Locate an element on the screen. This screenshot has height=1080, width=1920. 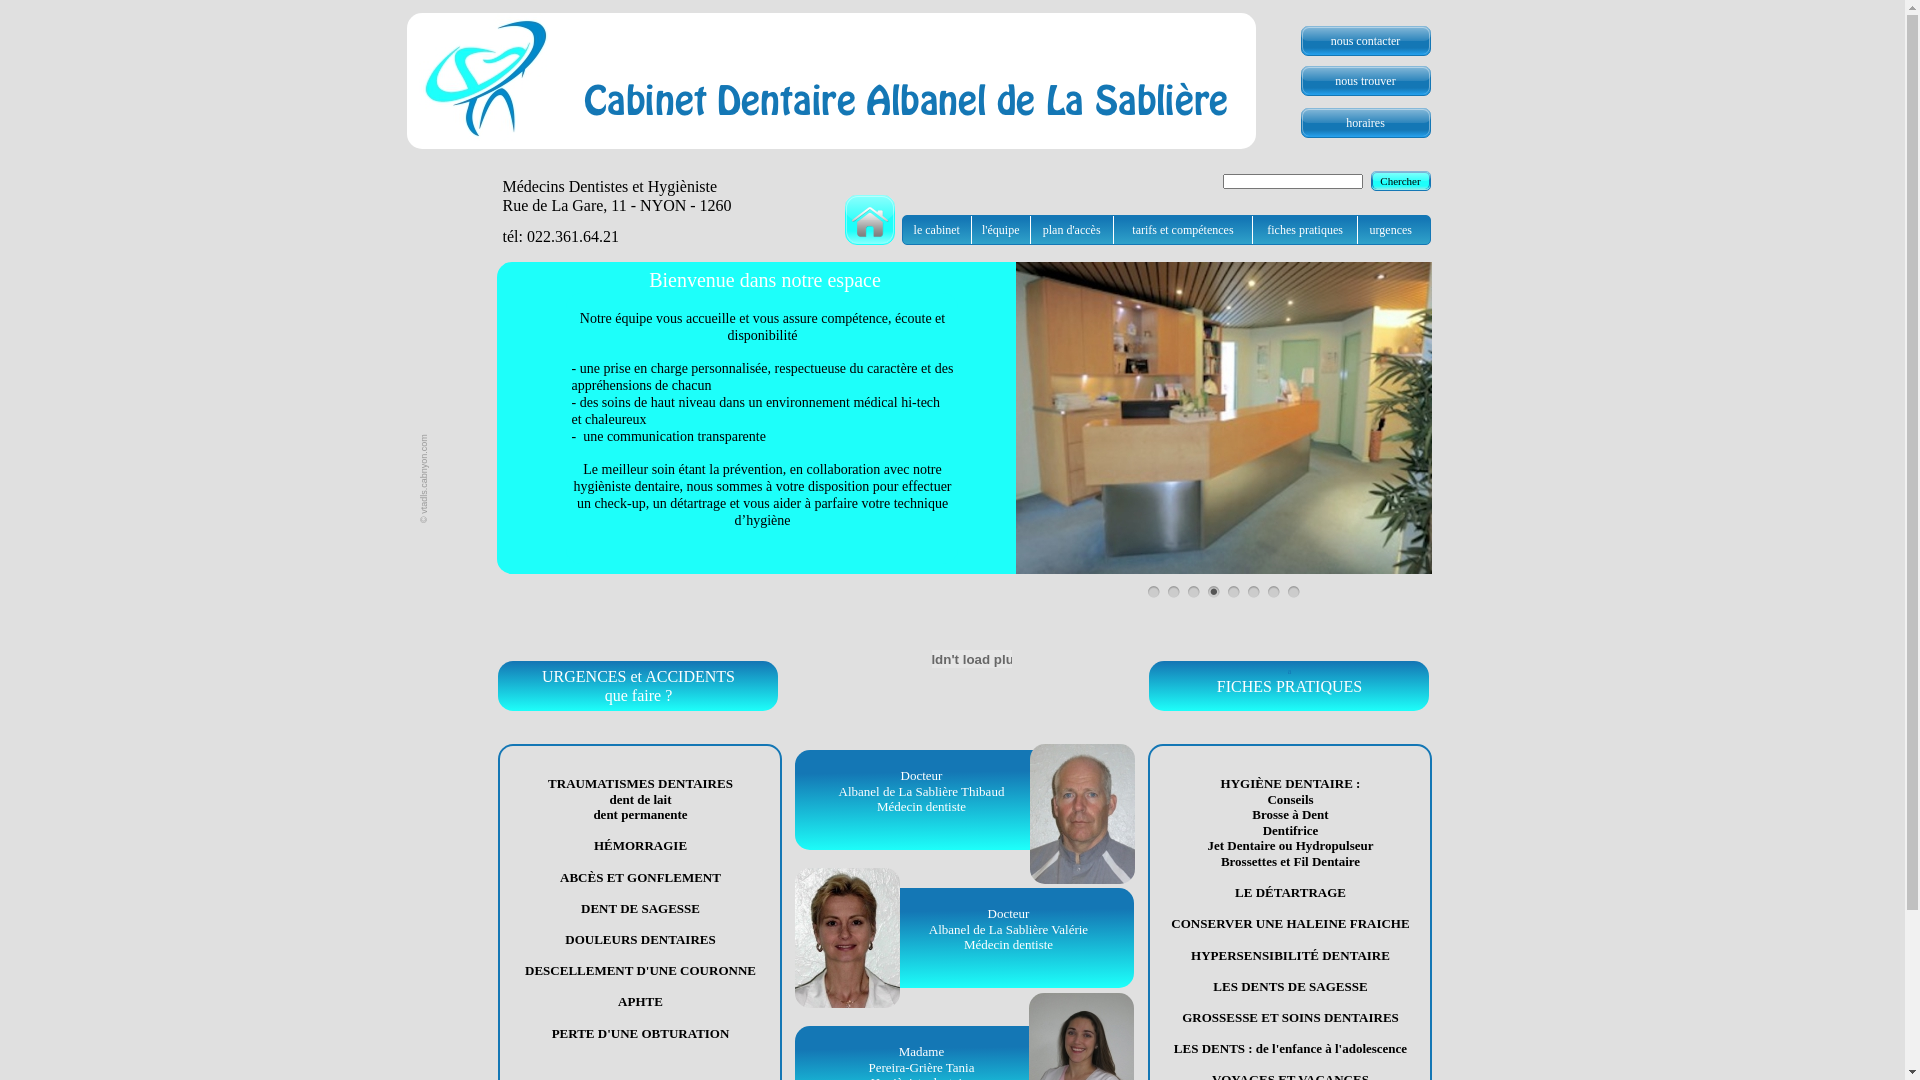
urgences is located at coordinates (1390, 230).